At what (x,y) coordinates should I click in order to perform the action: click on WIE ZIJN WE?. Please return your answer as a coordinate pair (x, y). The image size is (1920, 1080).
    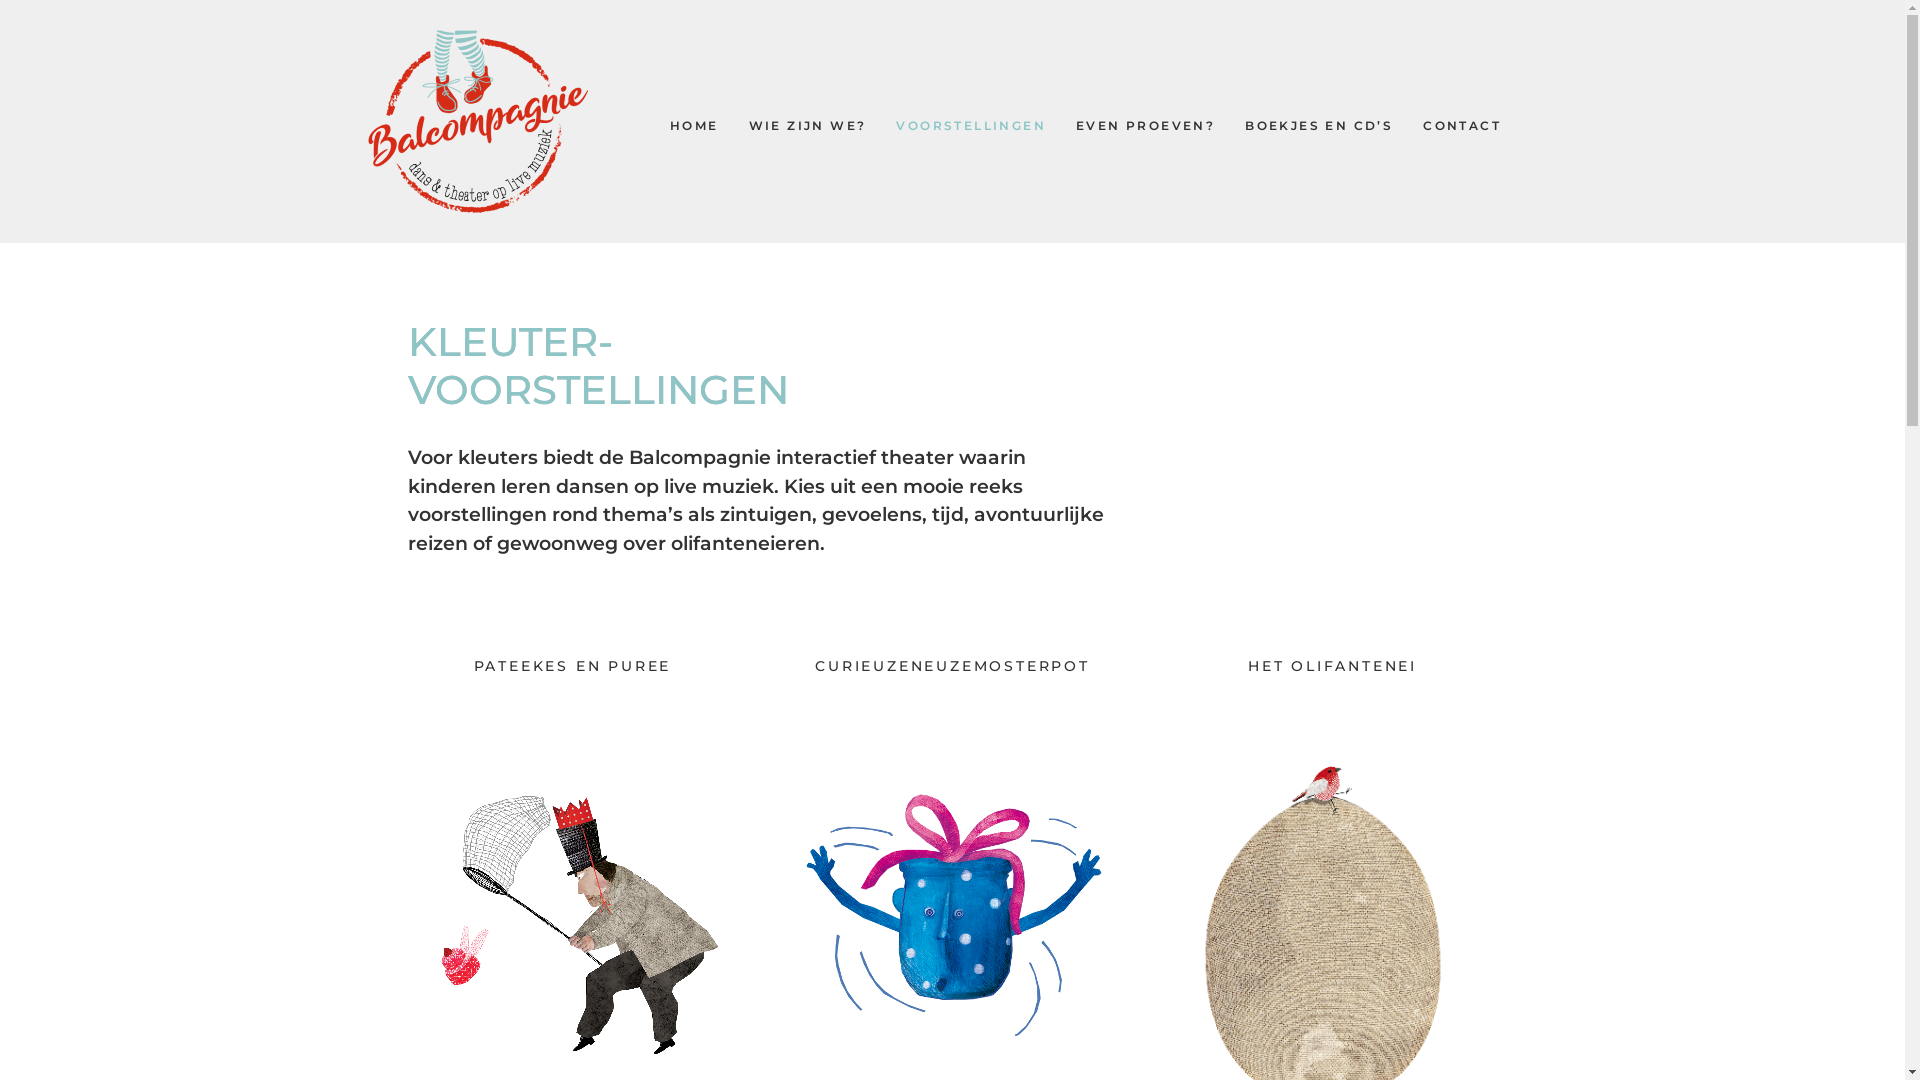
    Looking at the image, I should click on (808, 126).